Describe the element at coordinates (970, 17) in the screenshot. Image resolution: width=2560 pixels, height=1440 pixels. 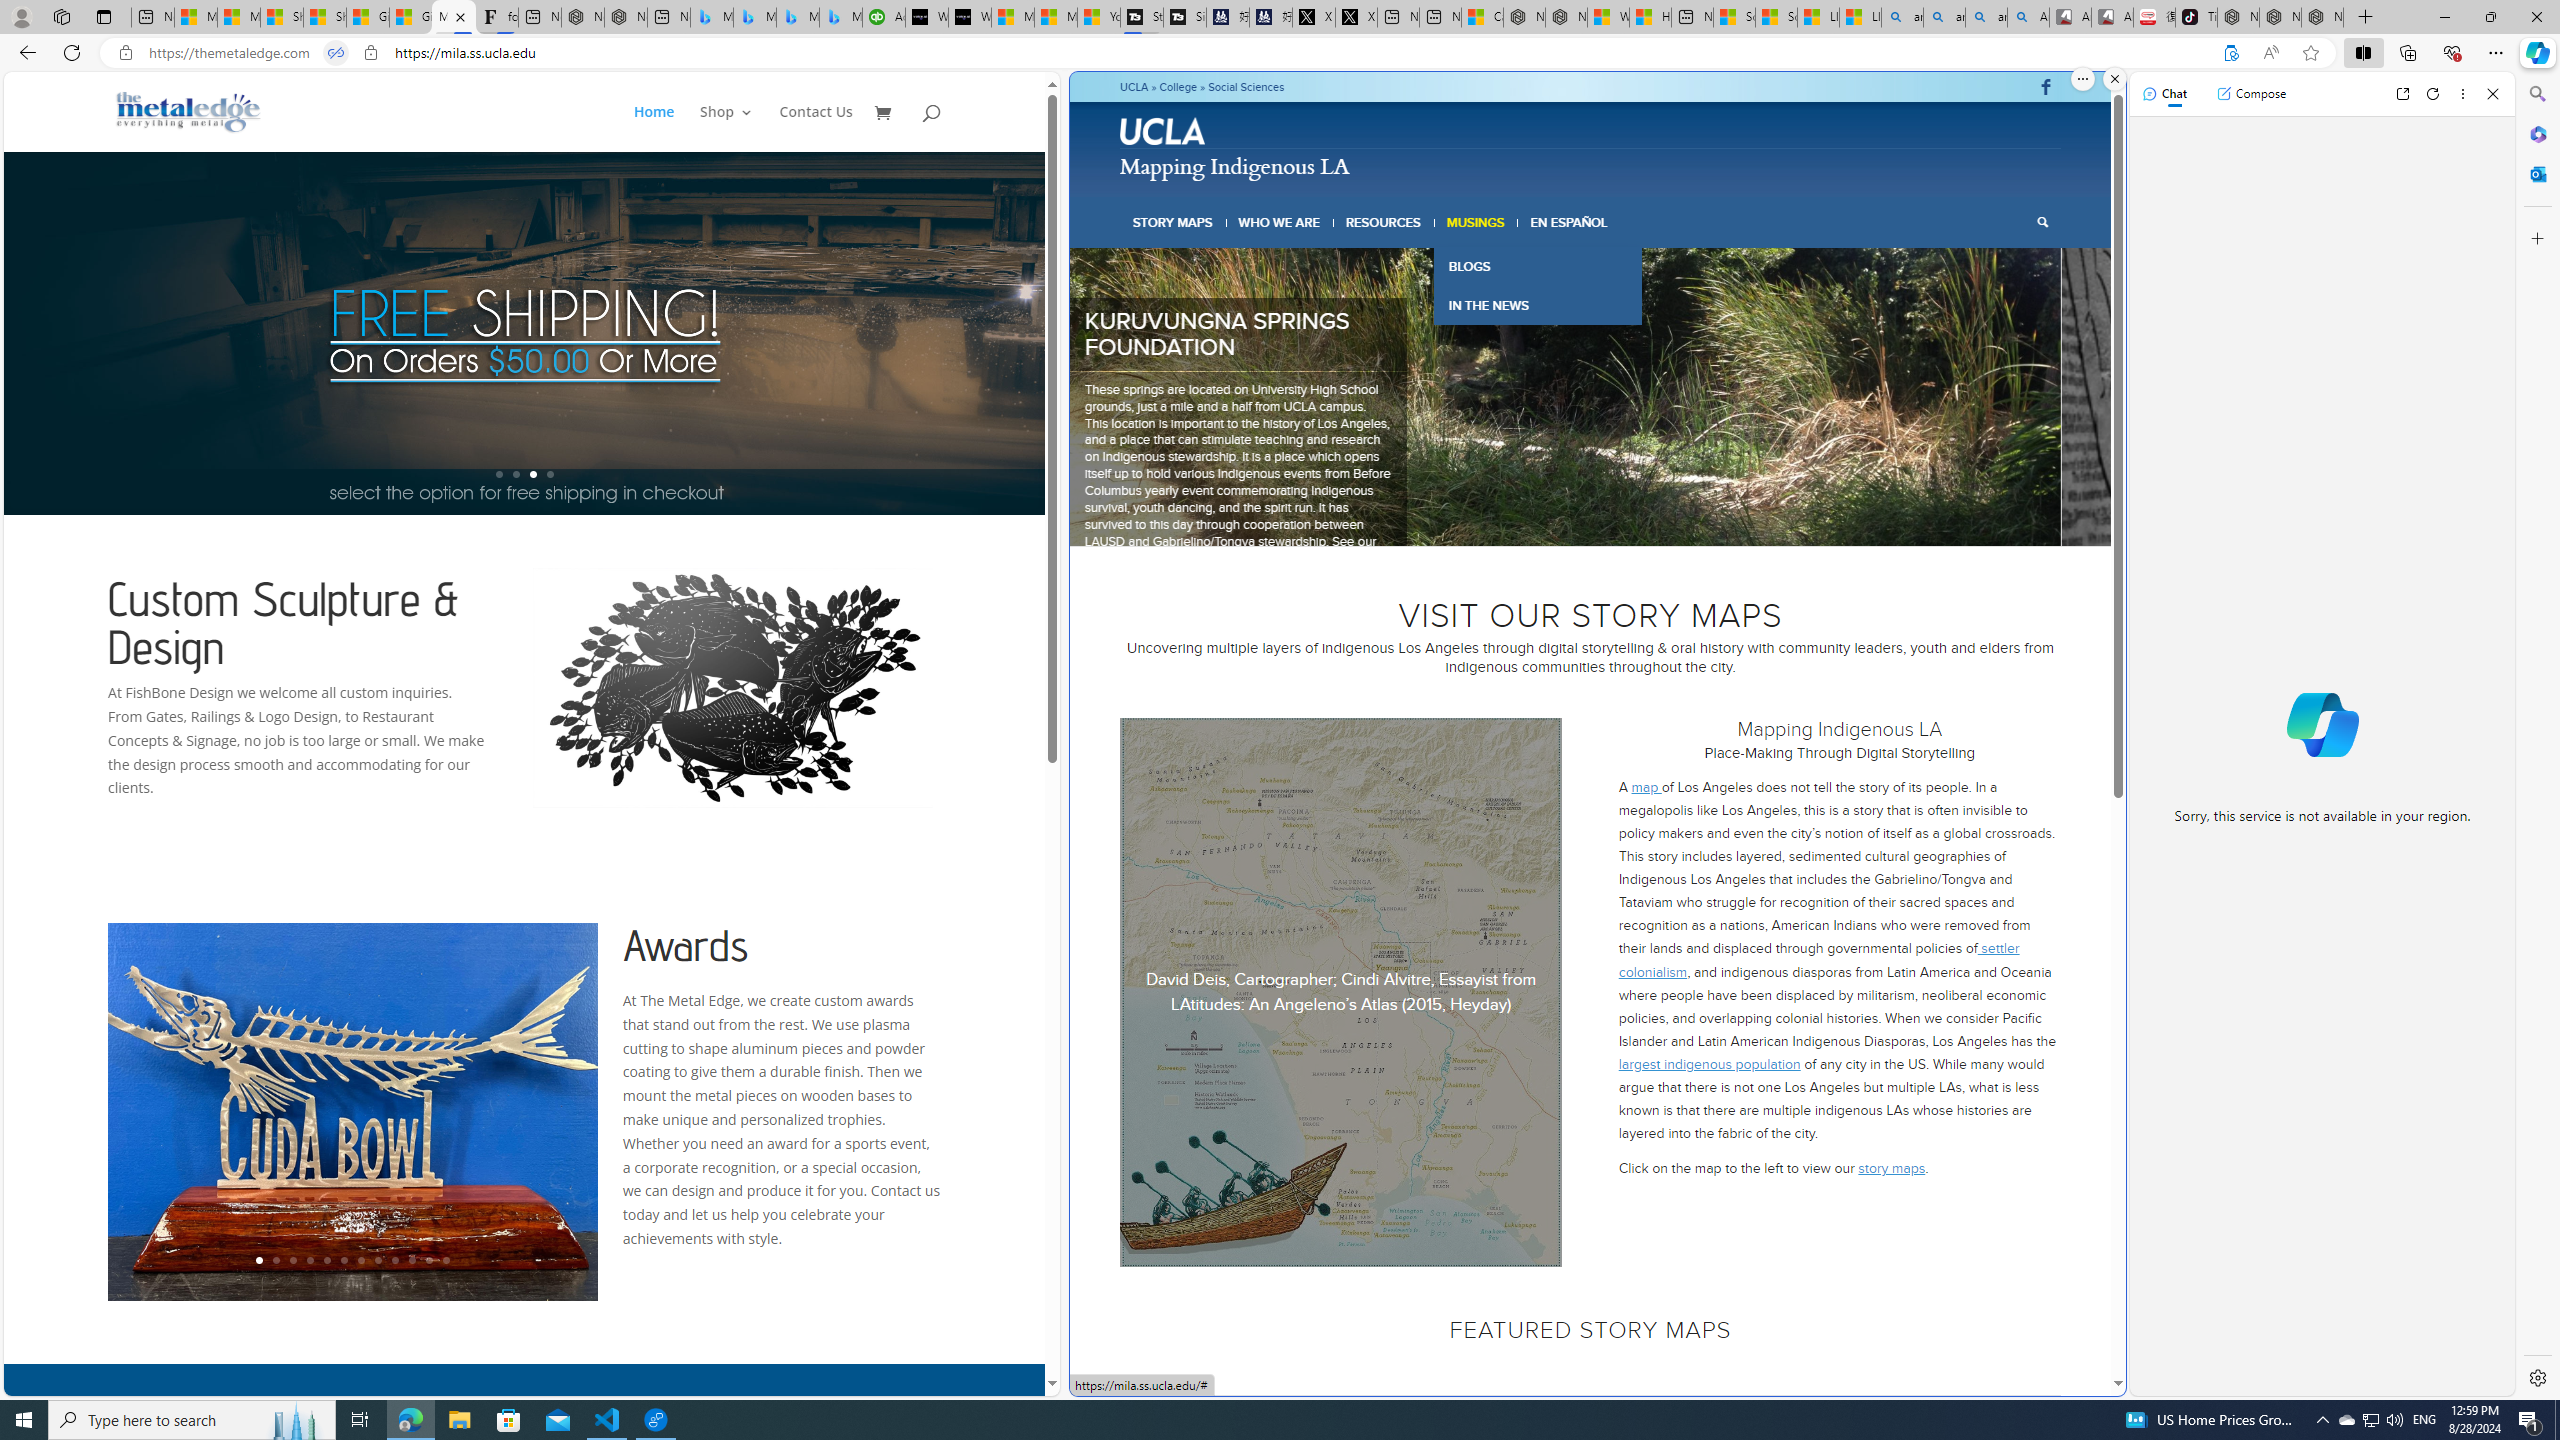
I see `What's the best AI voice generator? - voice.ai` at that location.